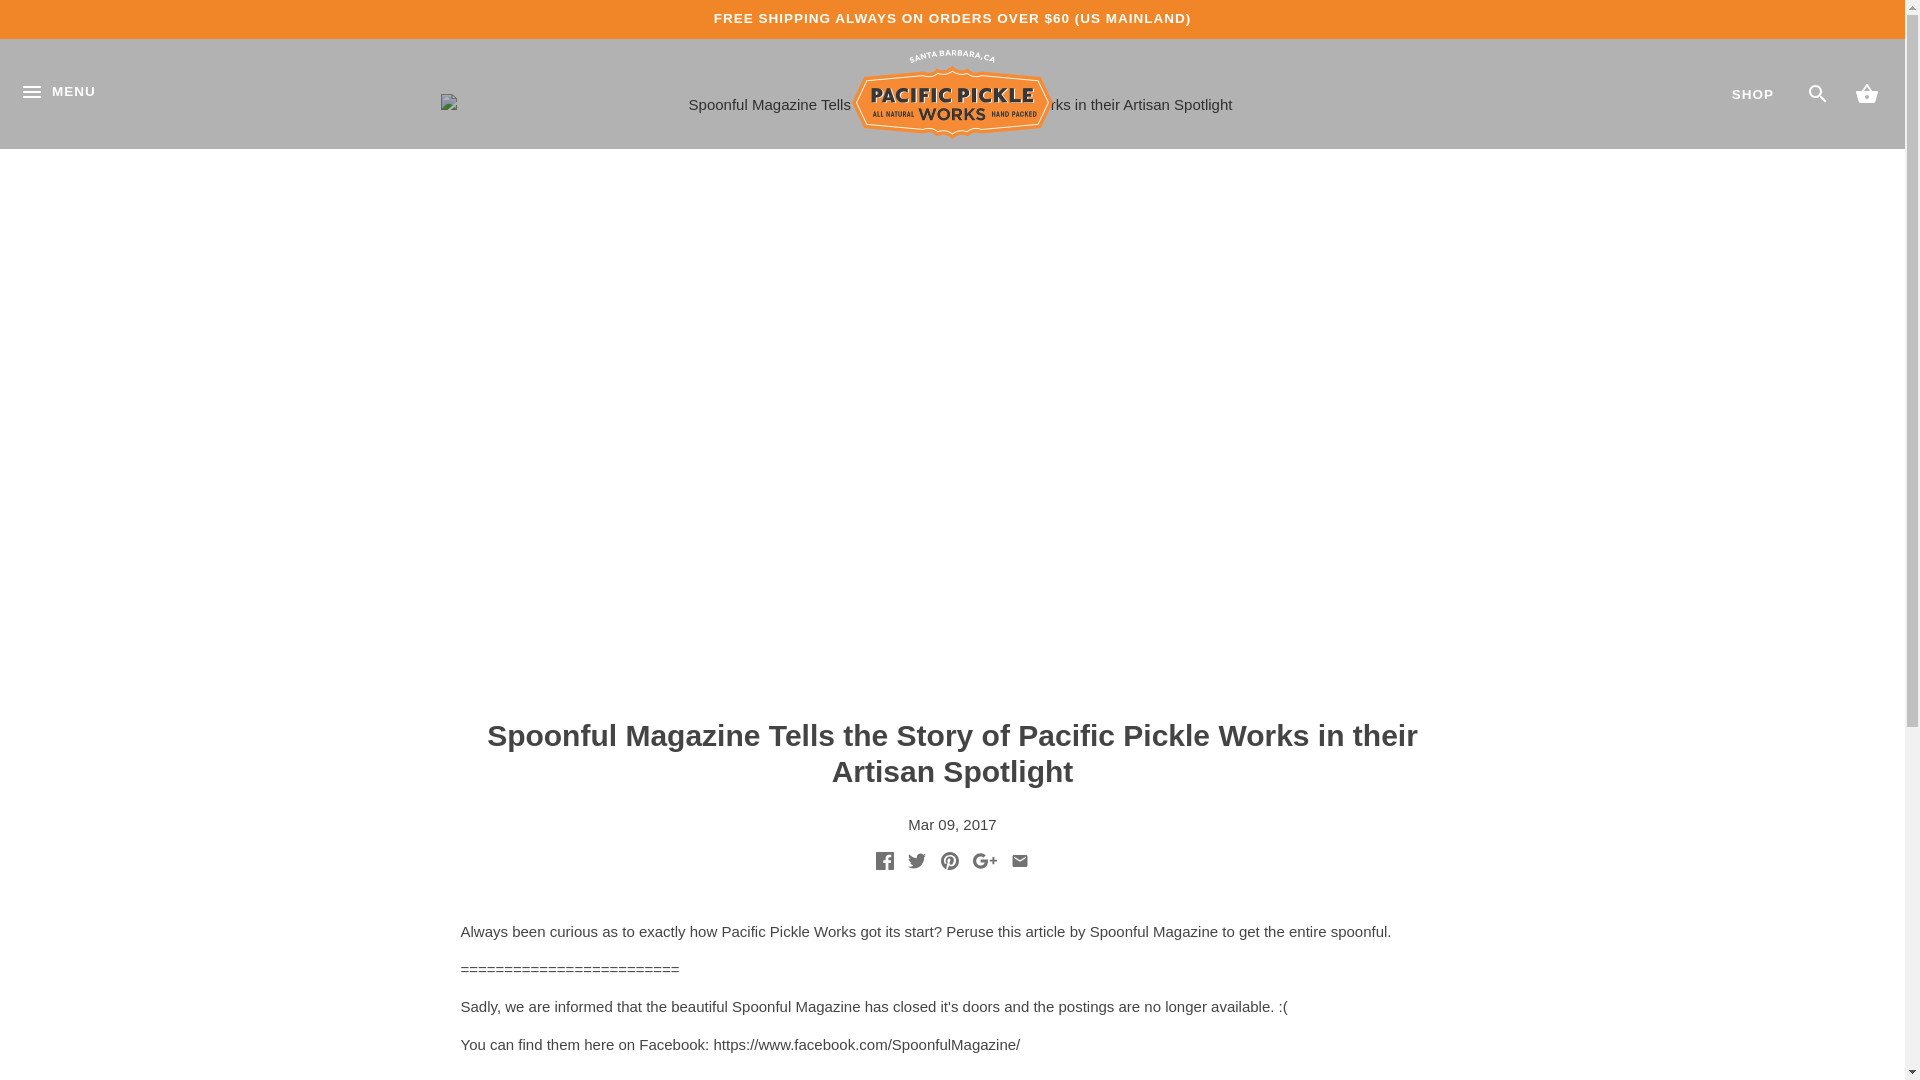 This screenshot has height=1080, width=1920. What do you see at coordinates (1752, 94) in the screenshot?
I see `SHOP` at bounding box center [1752, 94].